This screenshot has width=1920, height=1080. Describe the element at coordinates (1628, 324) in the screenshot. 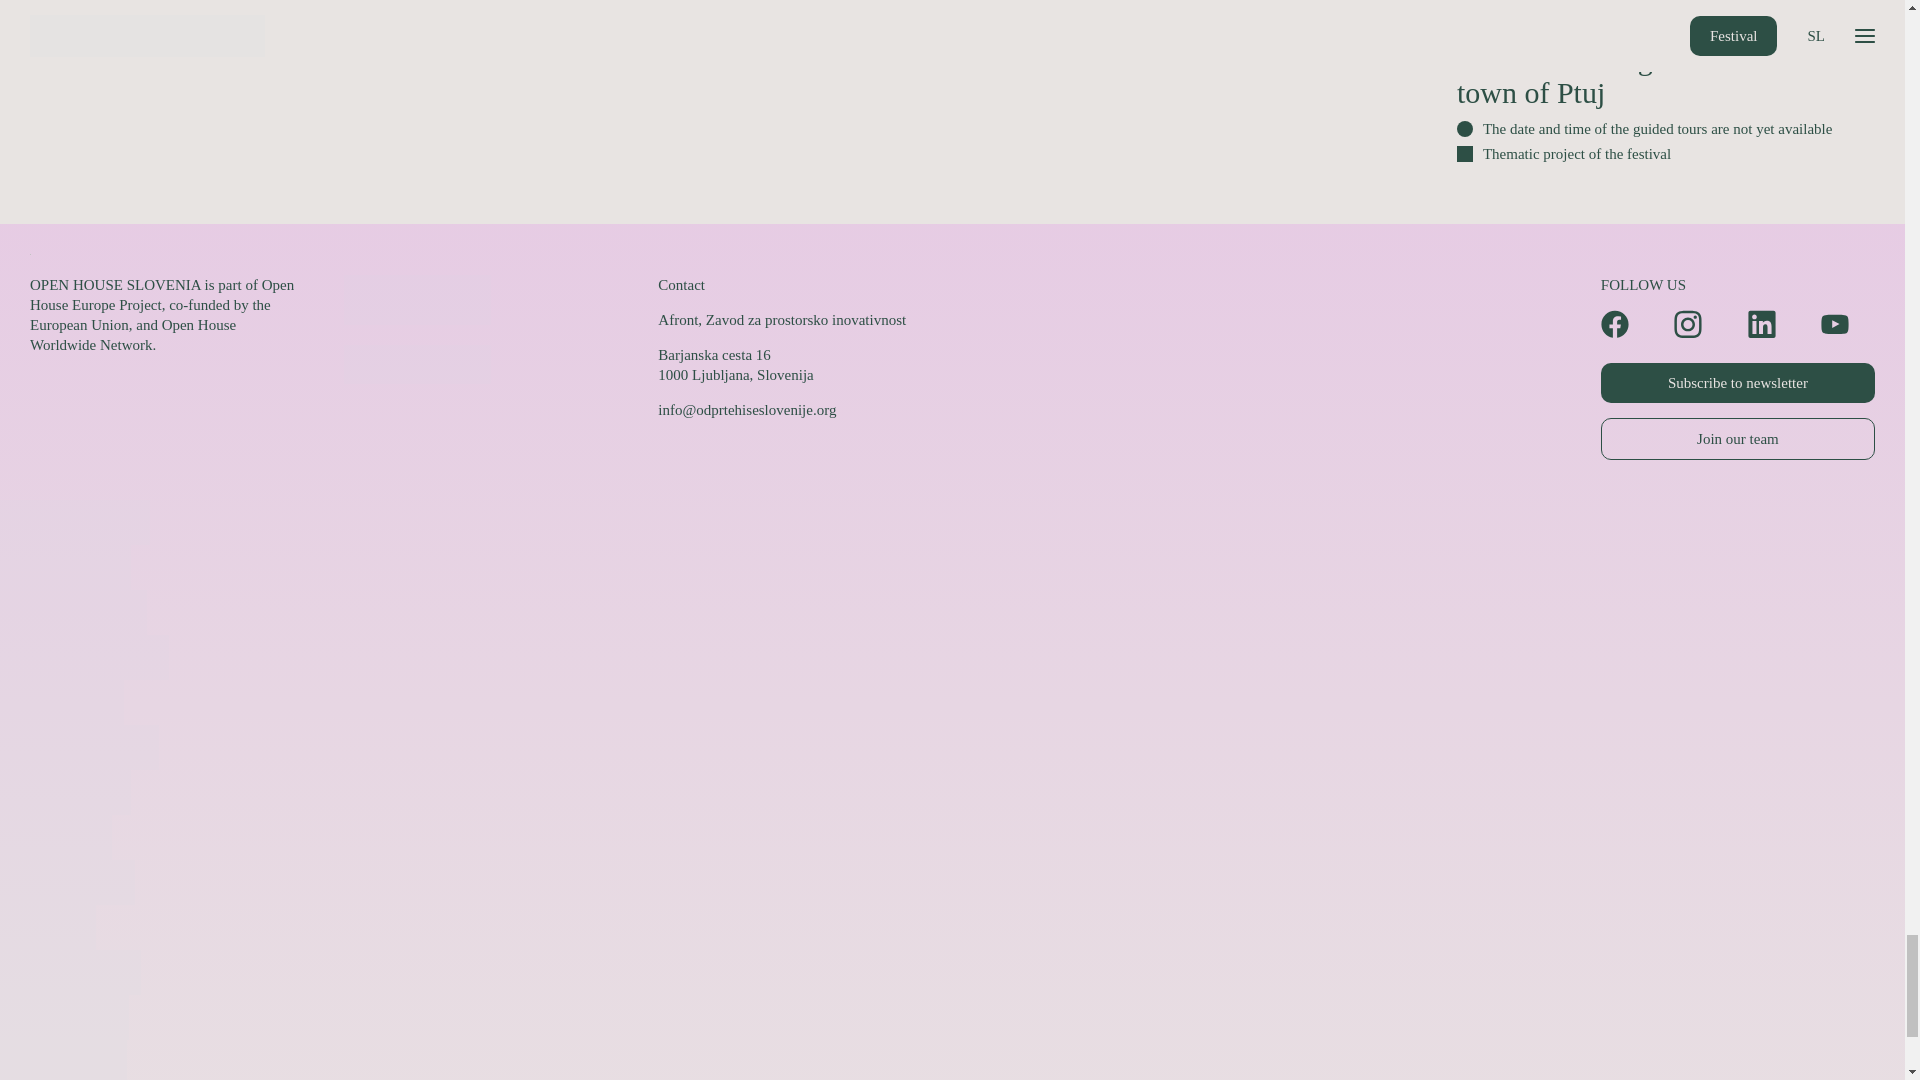

I see `Facebook` at that location.